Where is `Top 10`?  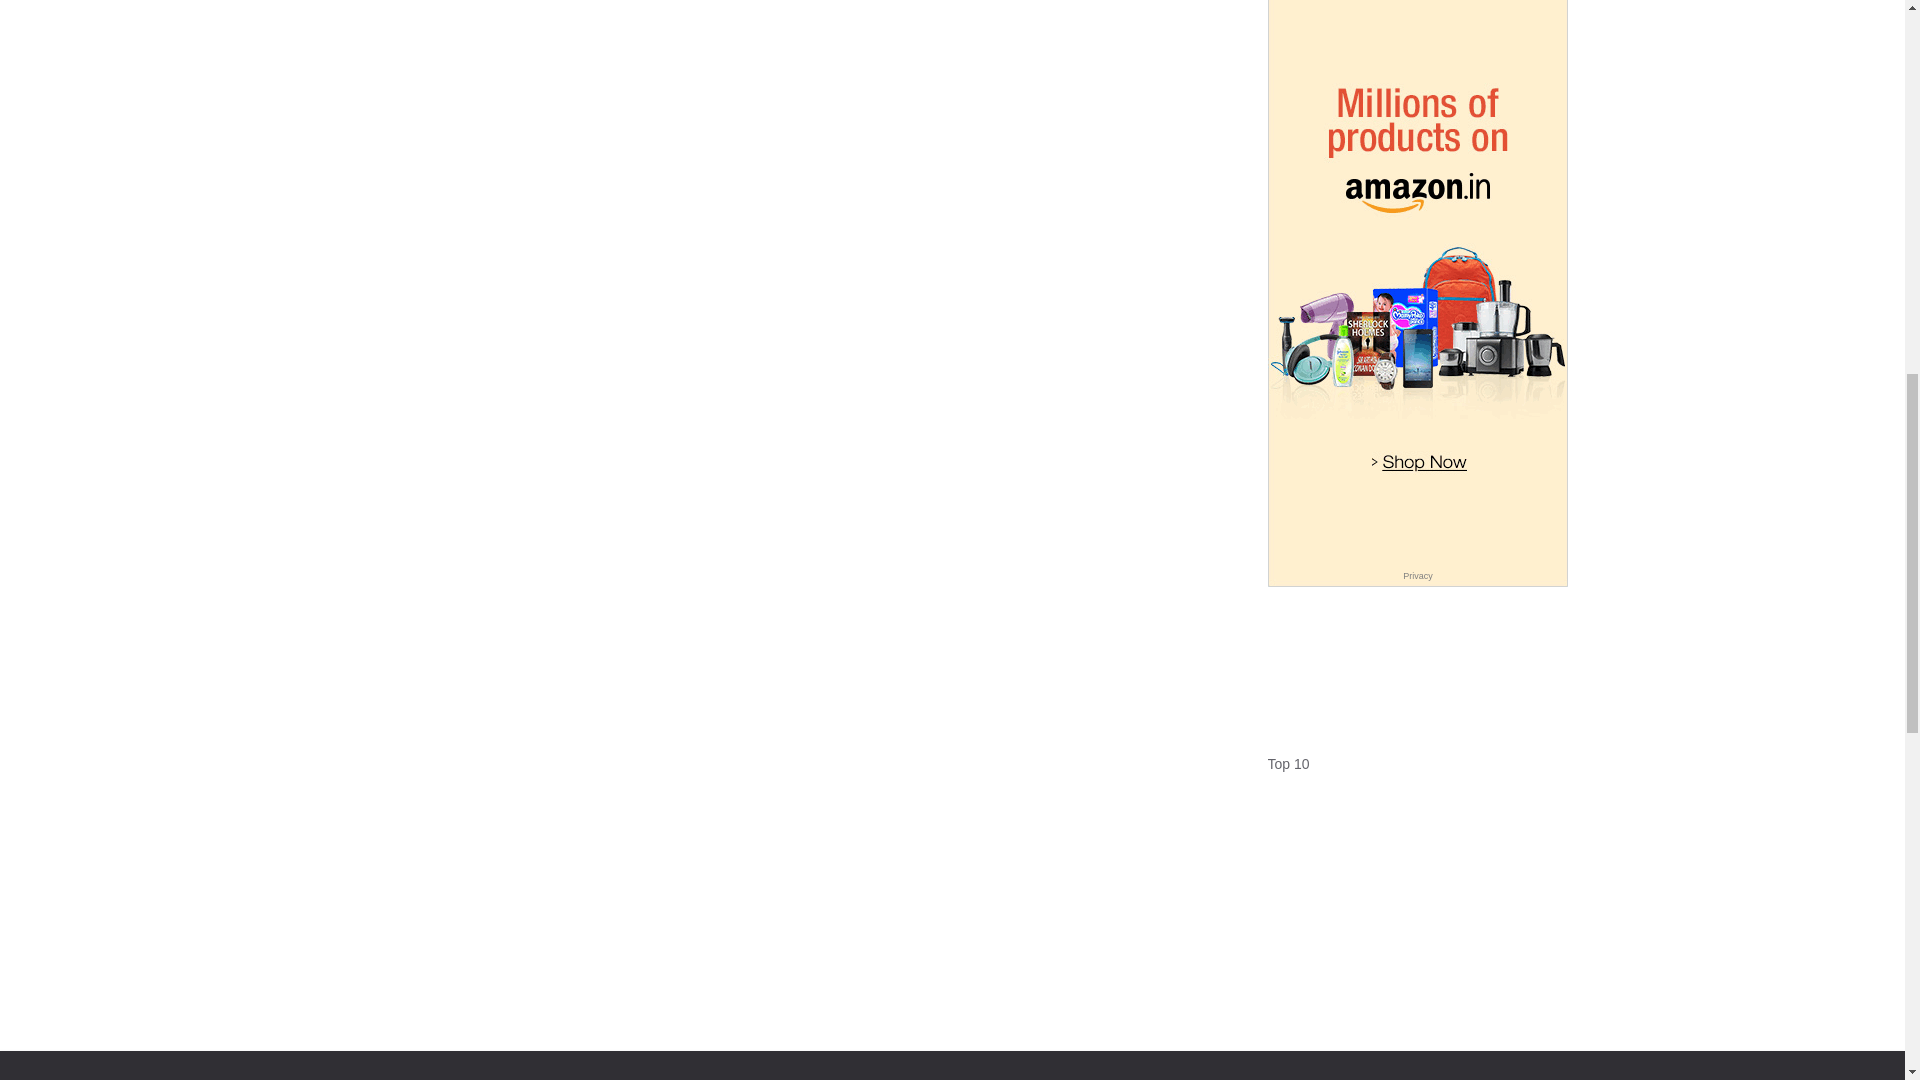 Top 10 is located at coordinates (1288, 764).